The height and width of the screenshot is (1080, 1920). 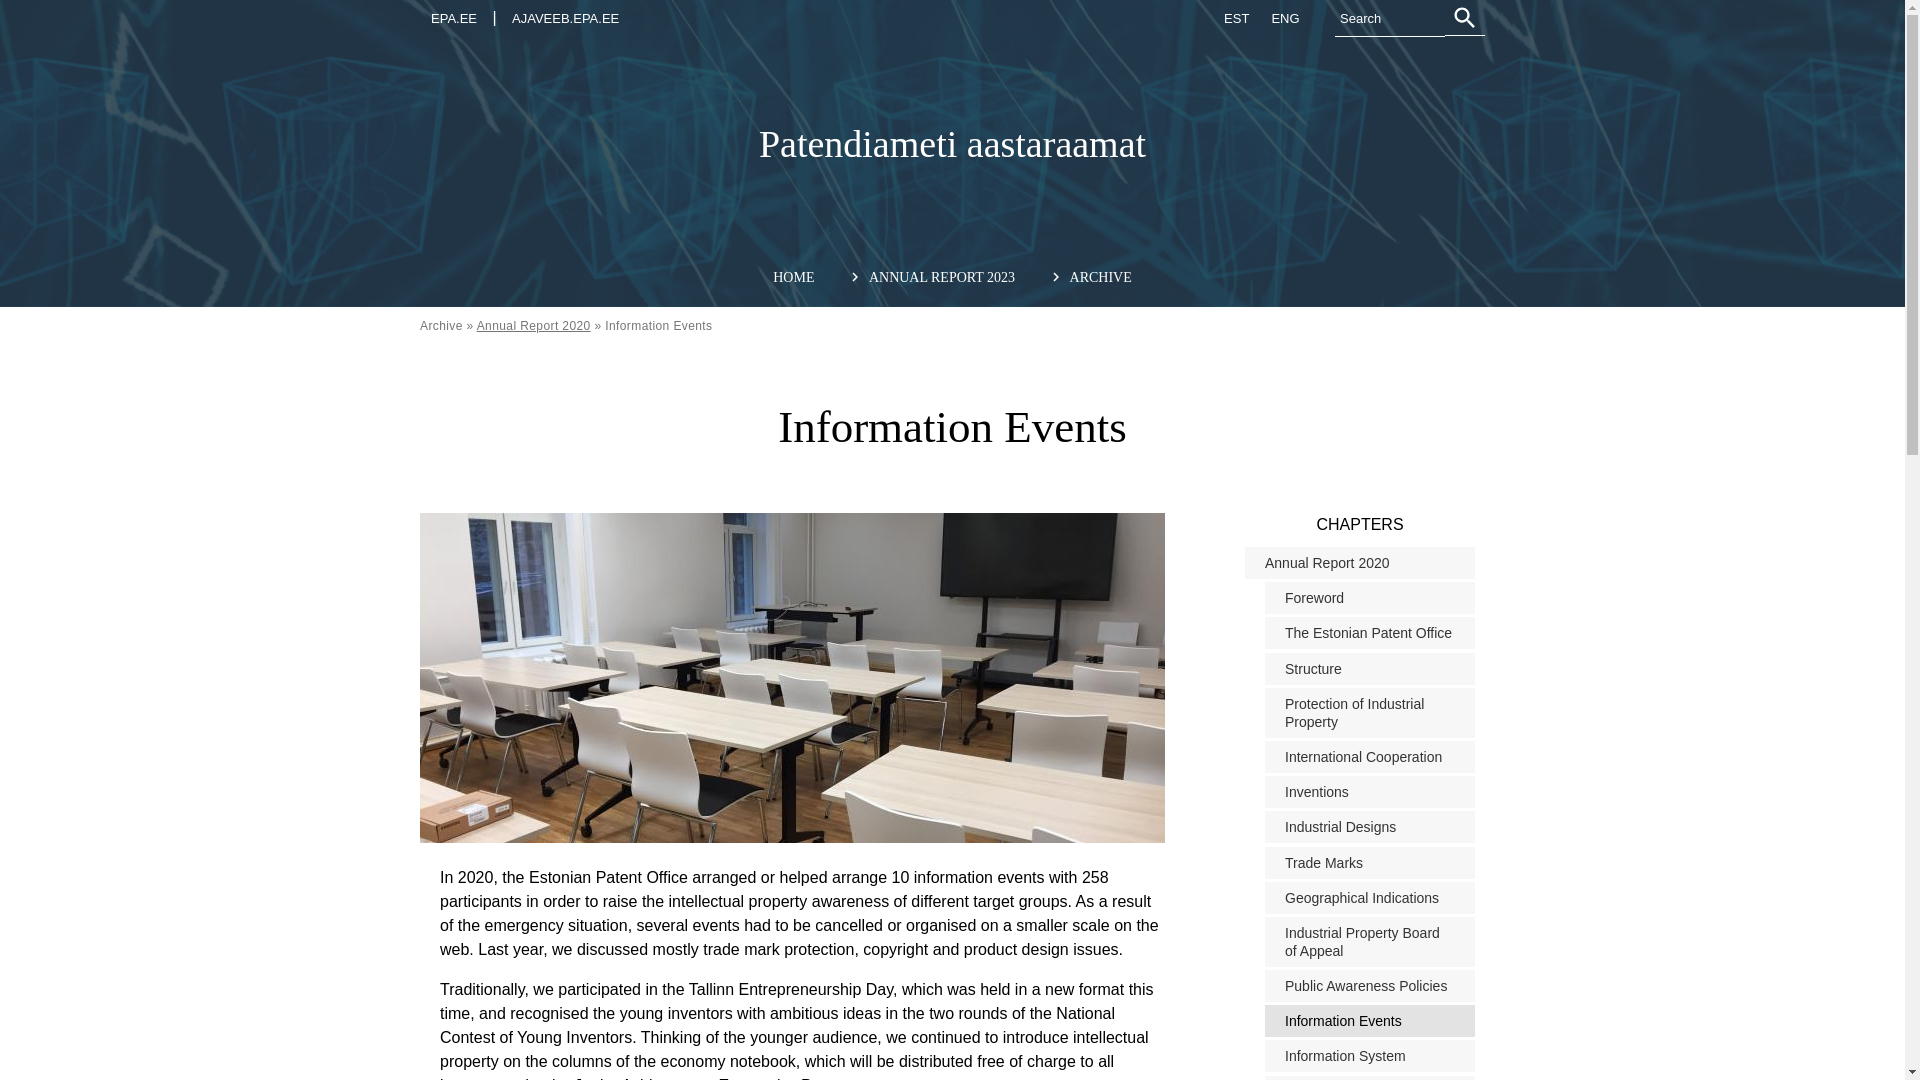 What do you see at coordinates (1464, 18) in the screenshot?
I see `Otsi` at bounding box center [1464, 18].